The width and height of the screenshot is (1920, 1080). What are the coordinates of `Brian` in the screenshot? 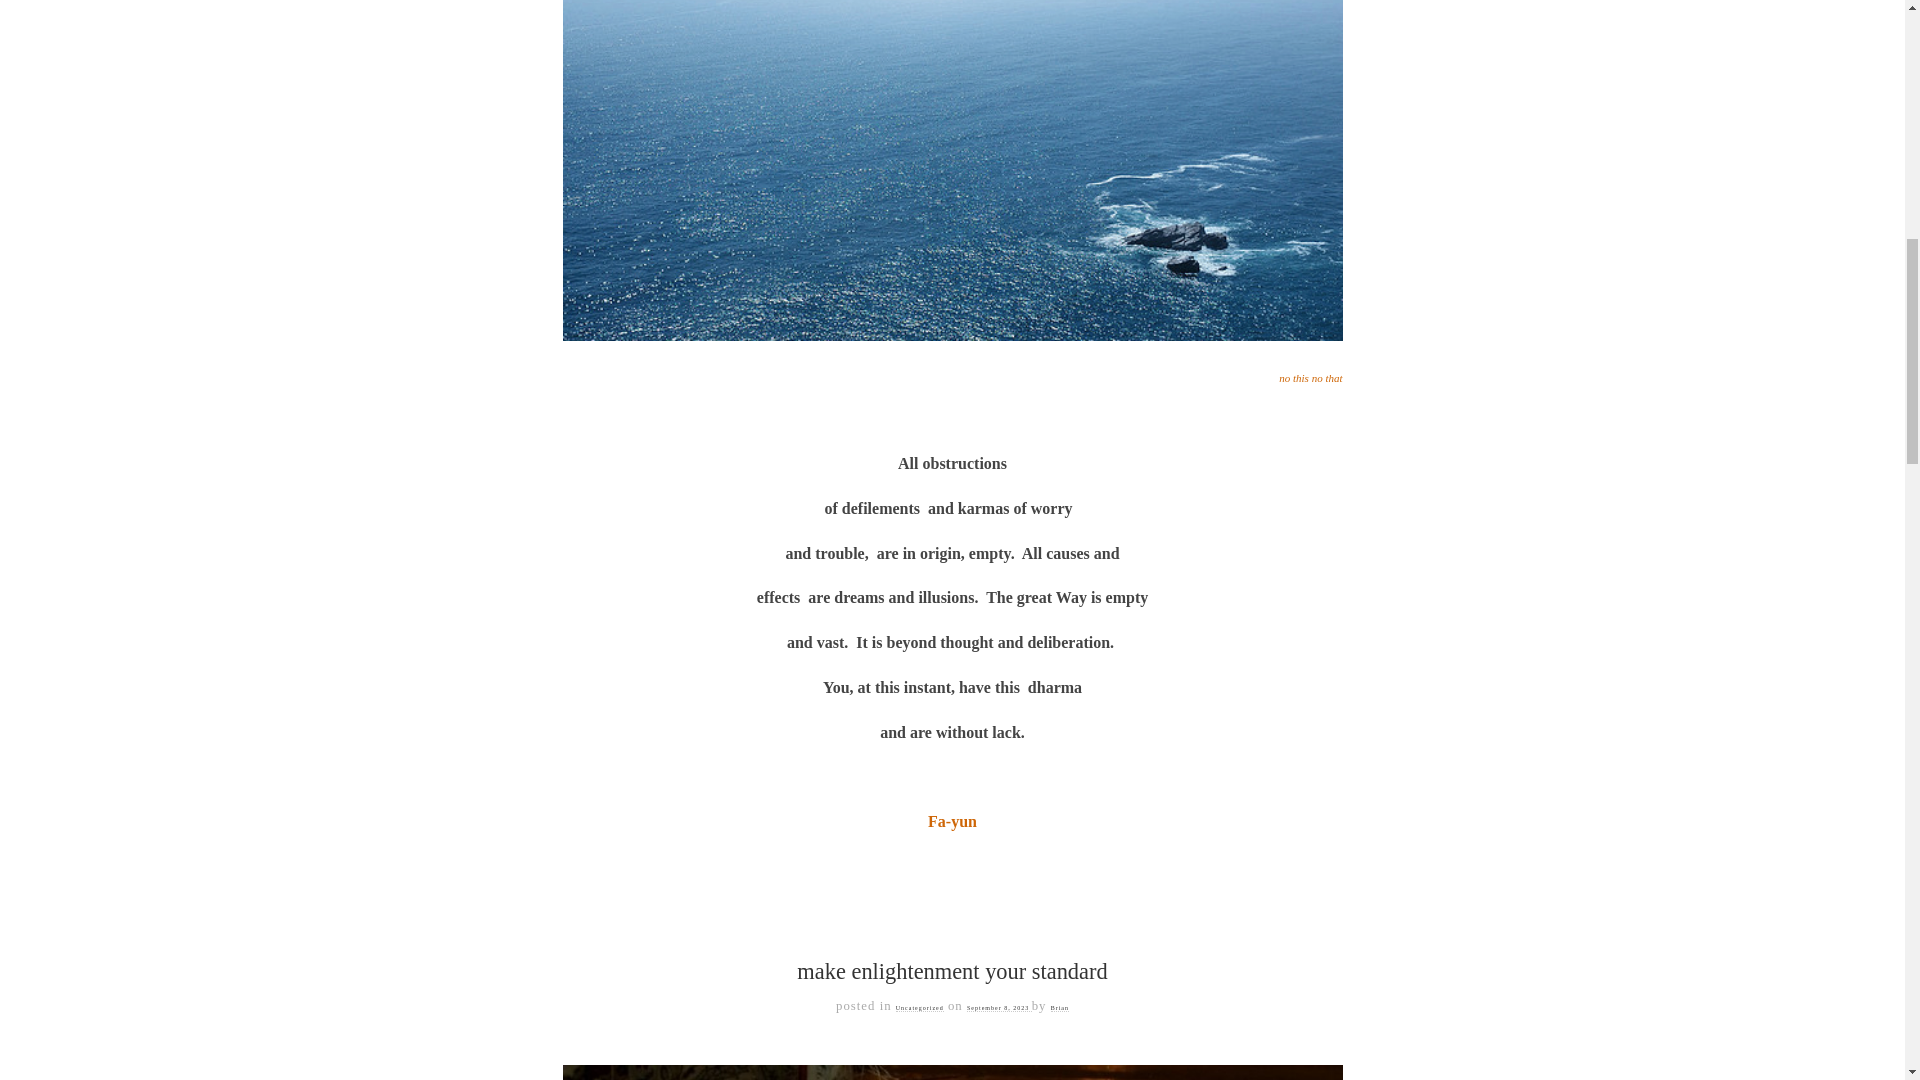 It's located at (1060, 1008).